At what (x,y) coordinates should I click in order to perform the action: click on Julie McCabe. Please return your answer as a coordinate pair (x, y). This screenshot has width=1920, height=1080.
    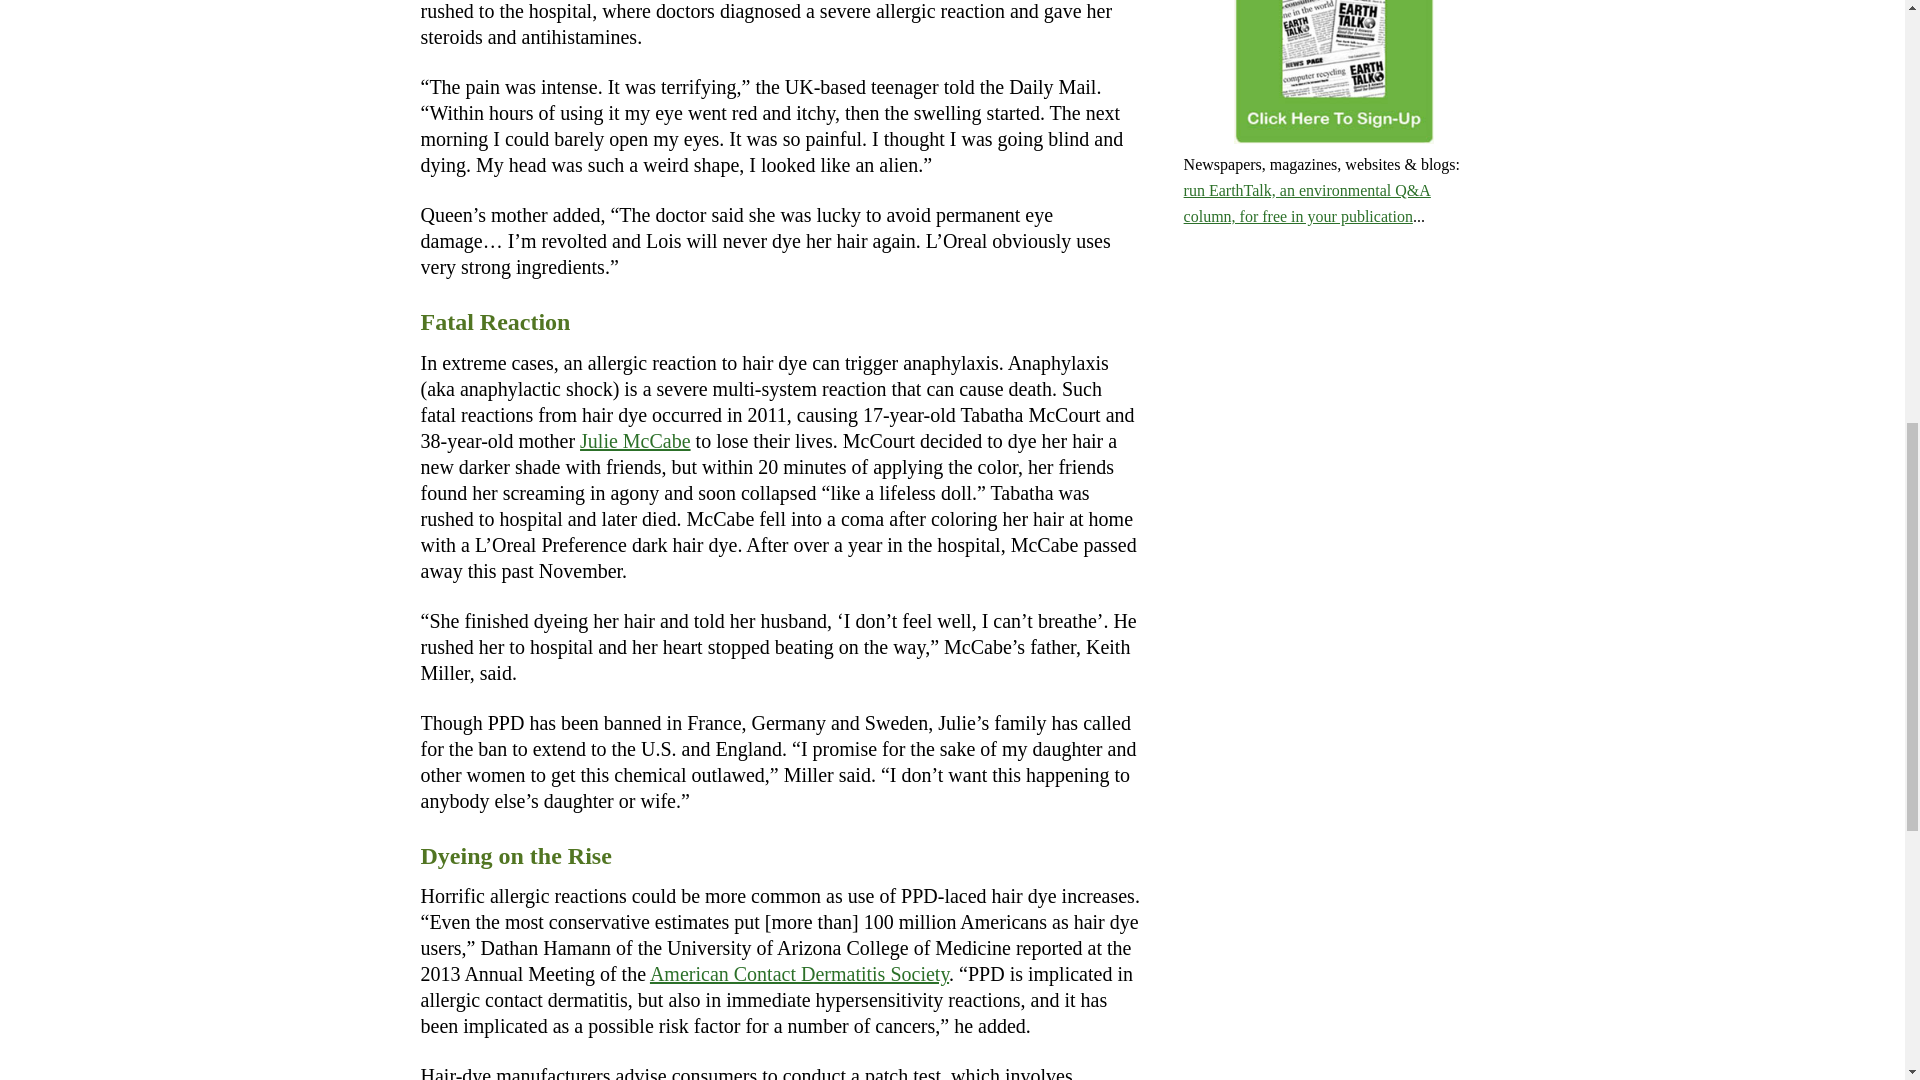
    Looking at the image, I should click on (635, 440).